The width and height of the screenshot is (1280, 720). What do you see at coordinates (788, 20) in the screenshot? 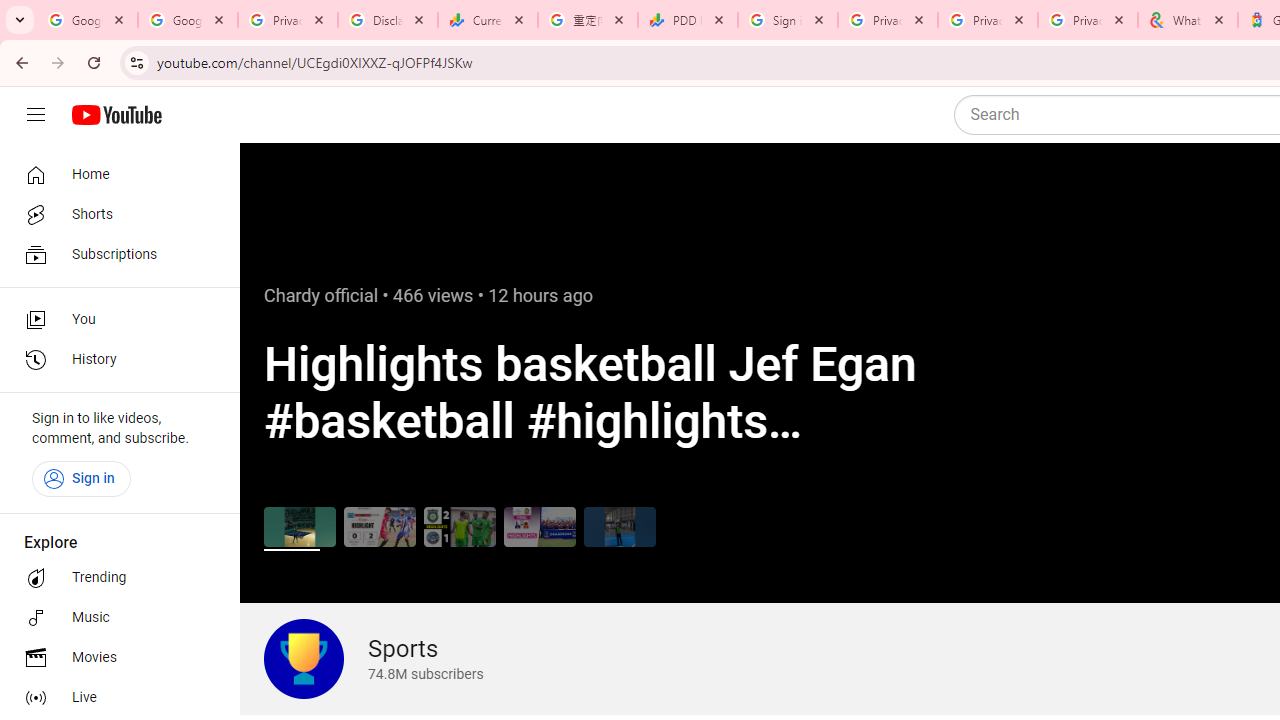
I see `Sign in - Google Accounts` at bounding box center [788, 20].